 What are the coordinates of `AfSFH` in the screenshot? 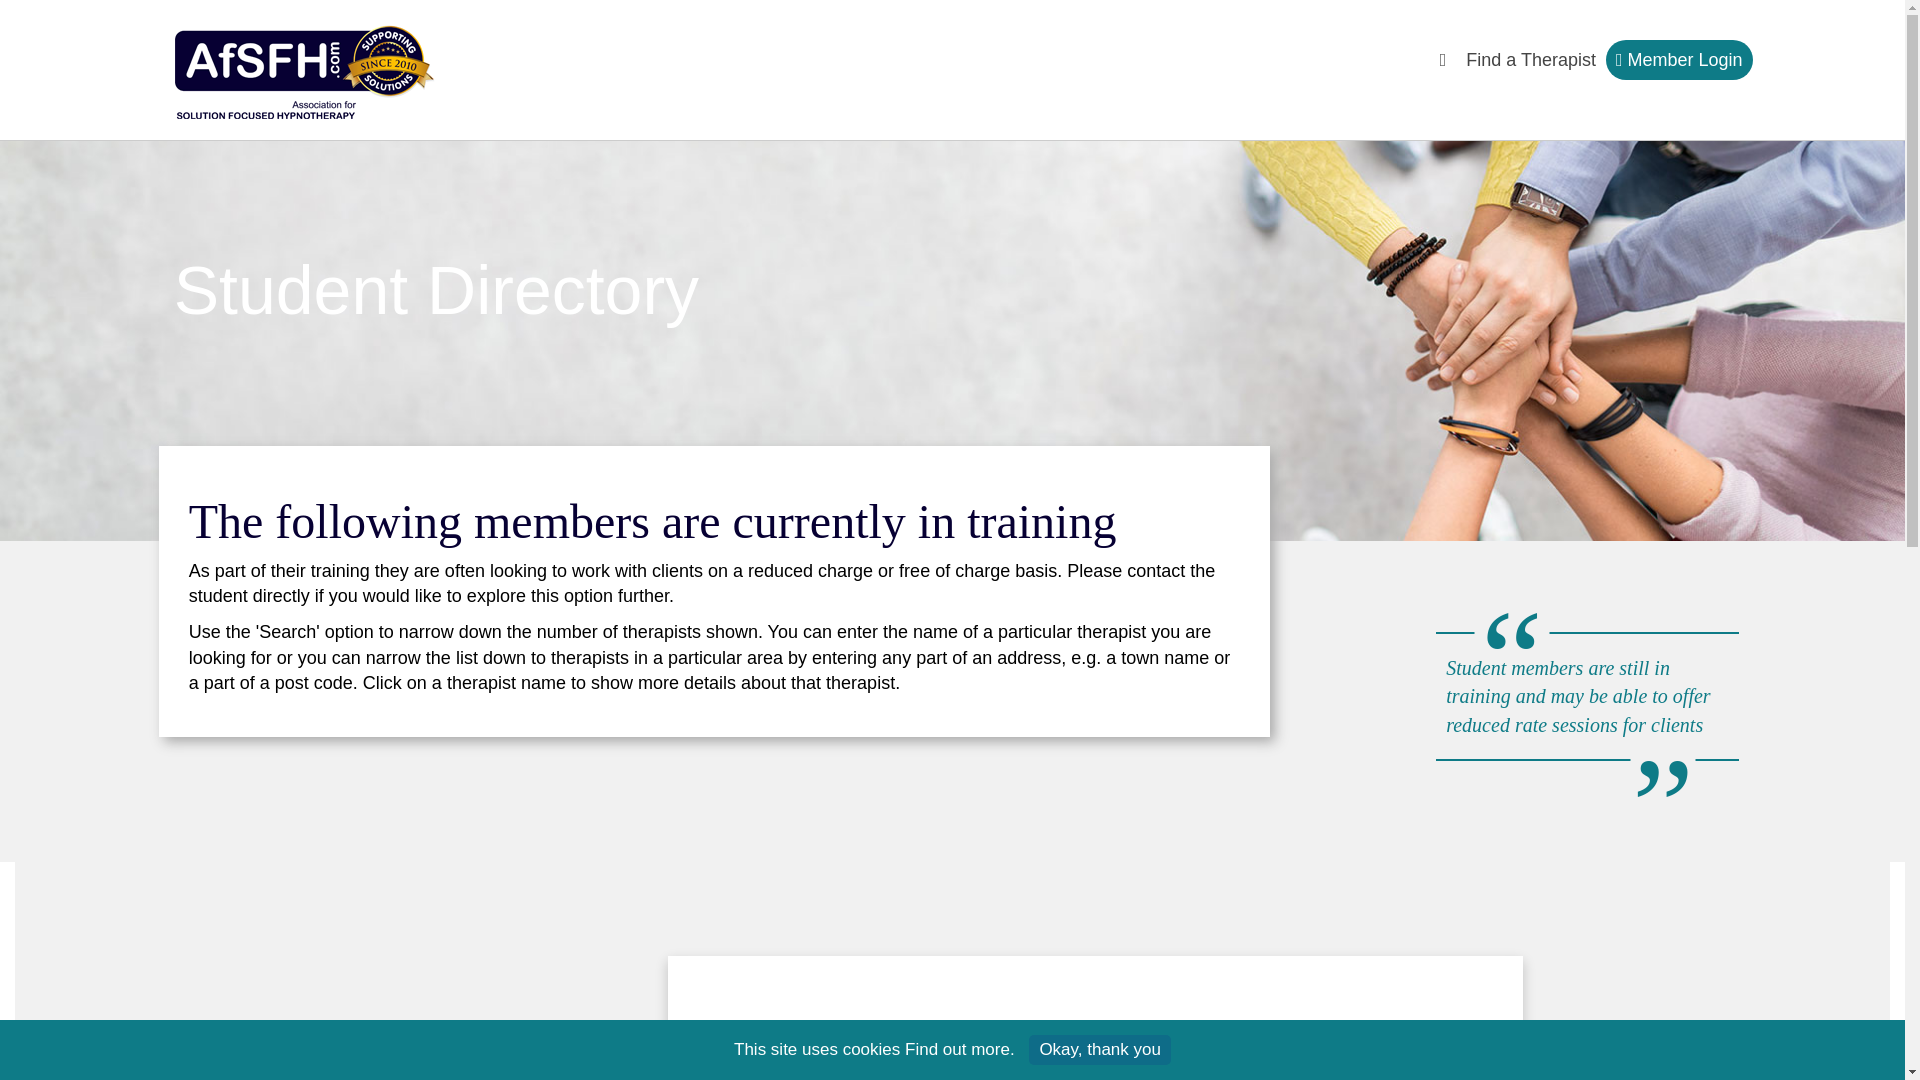 It's located at (309, 70).